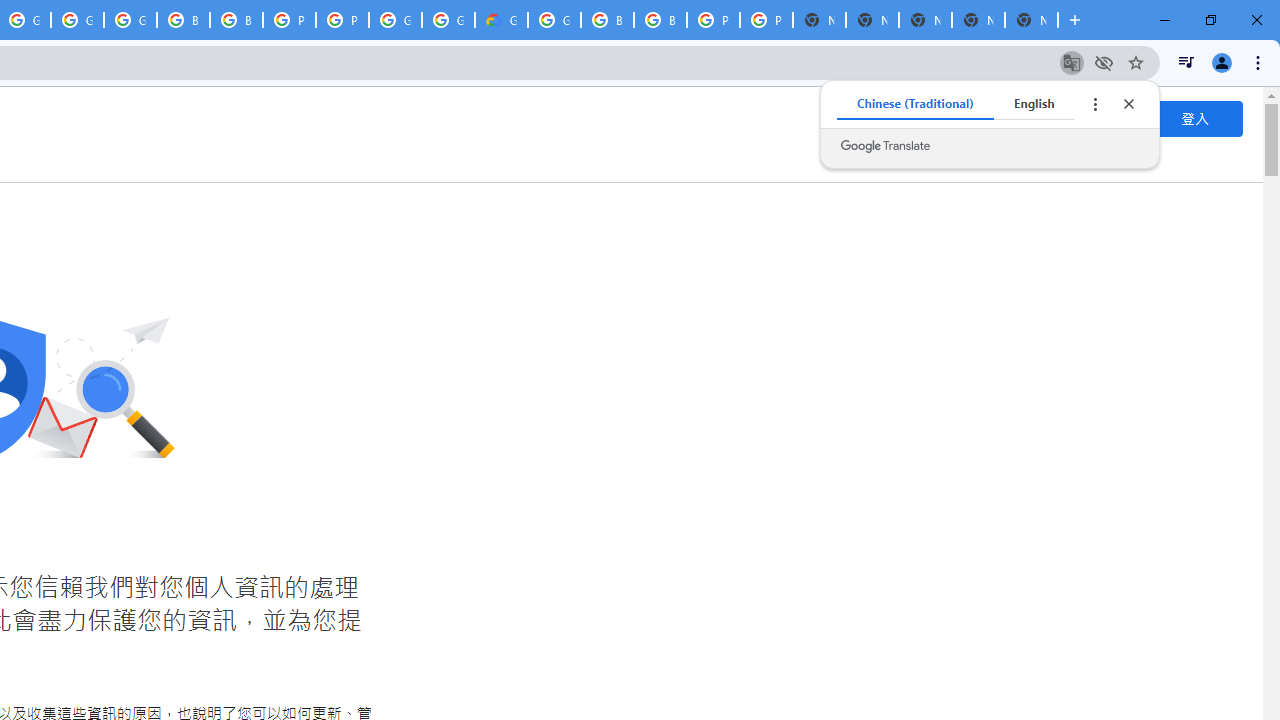 This screenshot has width=1280, height=720. I want to click on Browse Chrome as a guest - Computer - Google Chrome Help, so click(607, 20).